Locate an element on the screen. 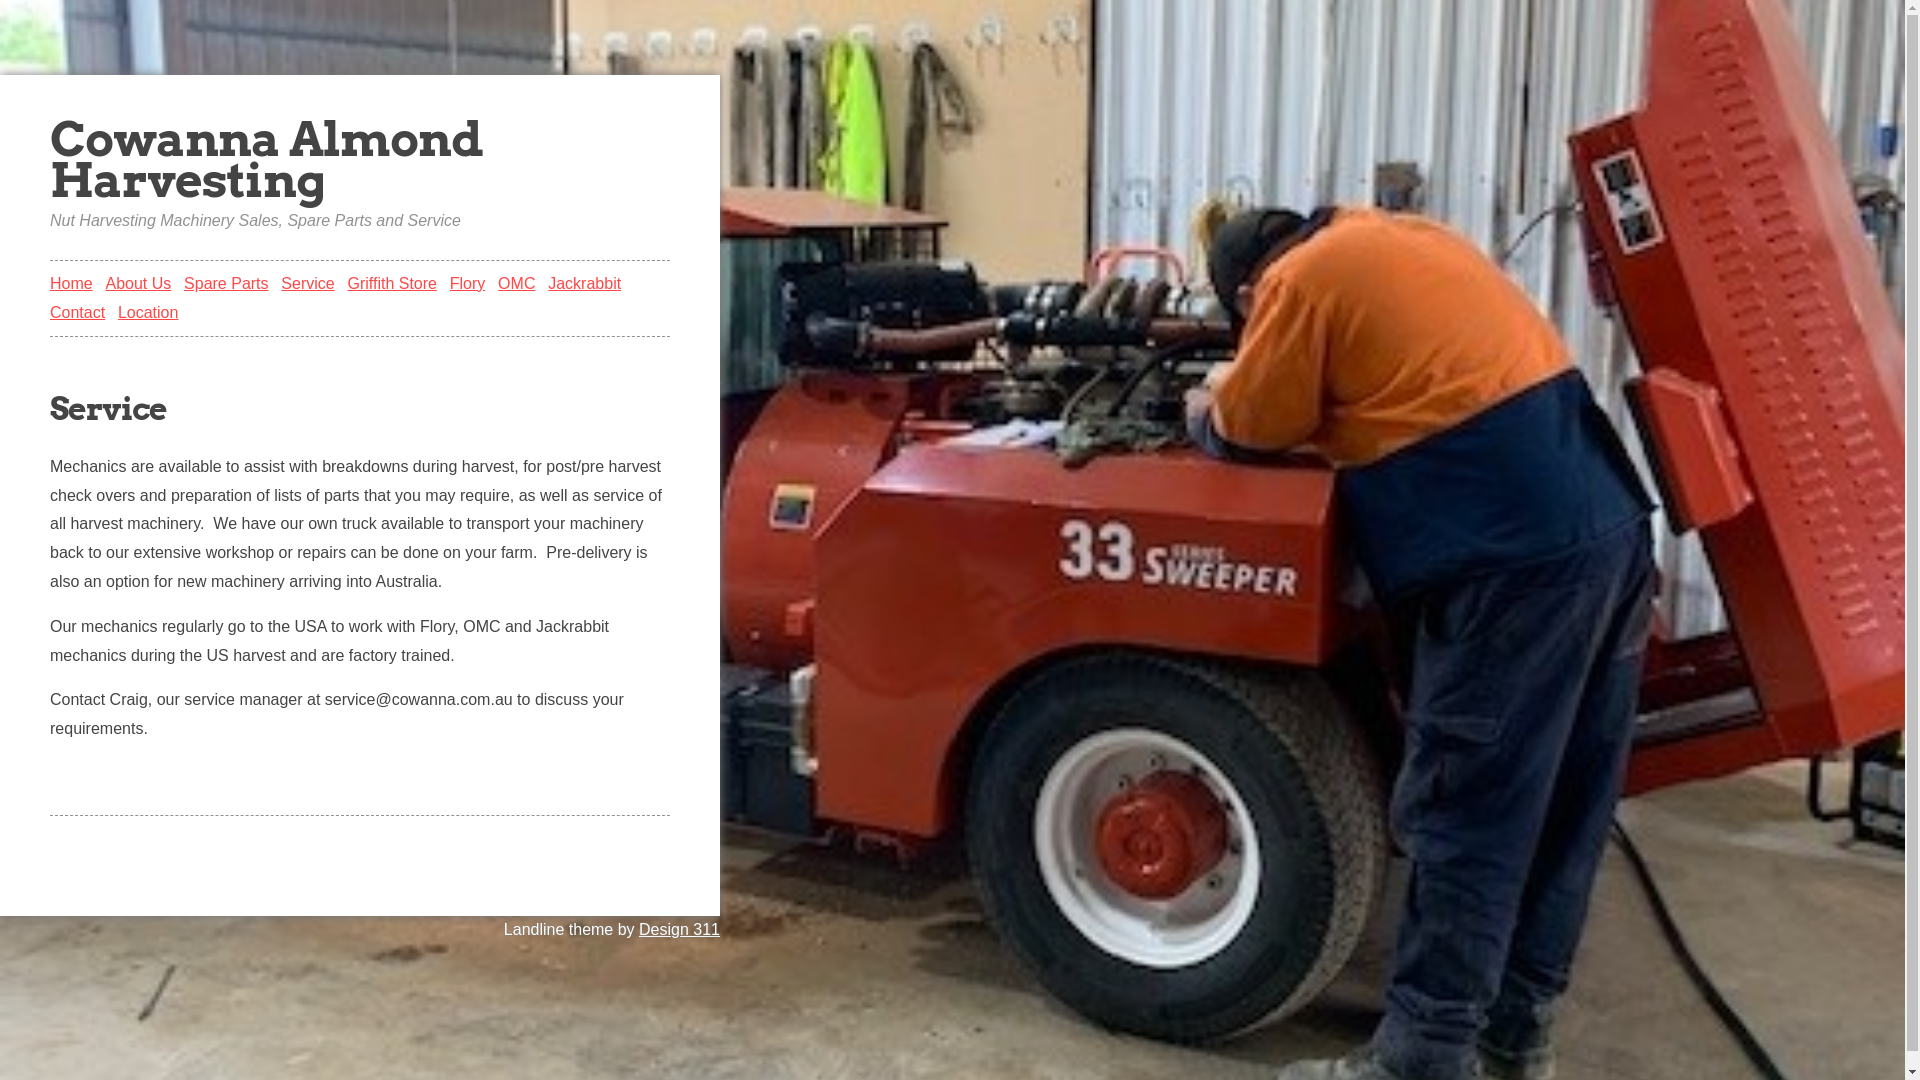 Image resolution: width=1920 pixels, height=1080 pixels. Griffith Store is located at coordinates (392, 284).